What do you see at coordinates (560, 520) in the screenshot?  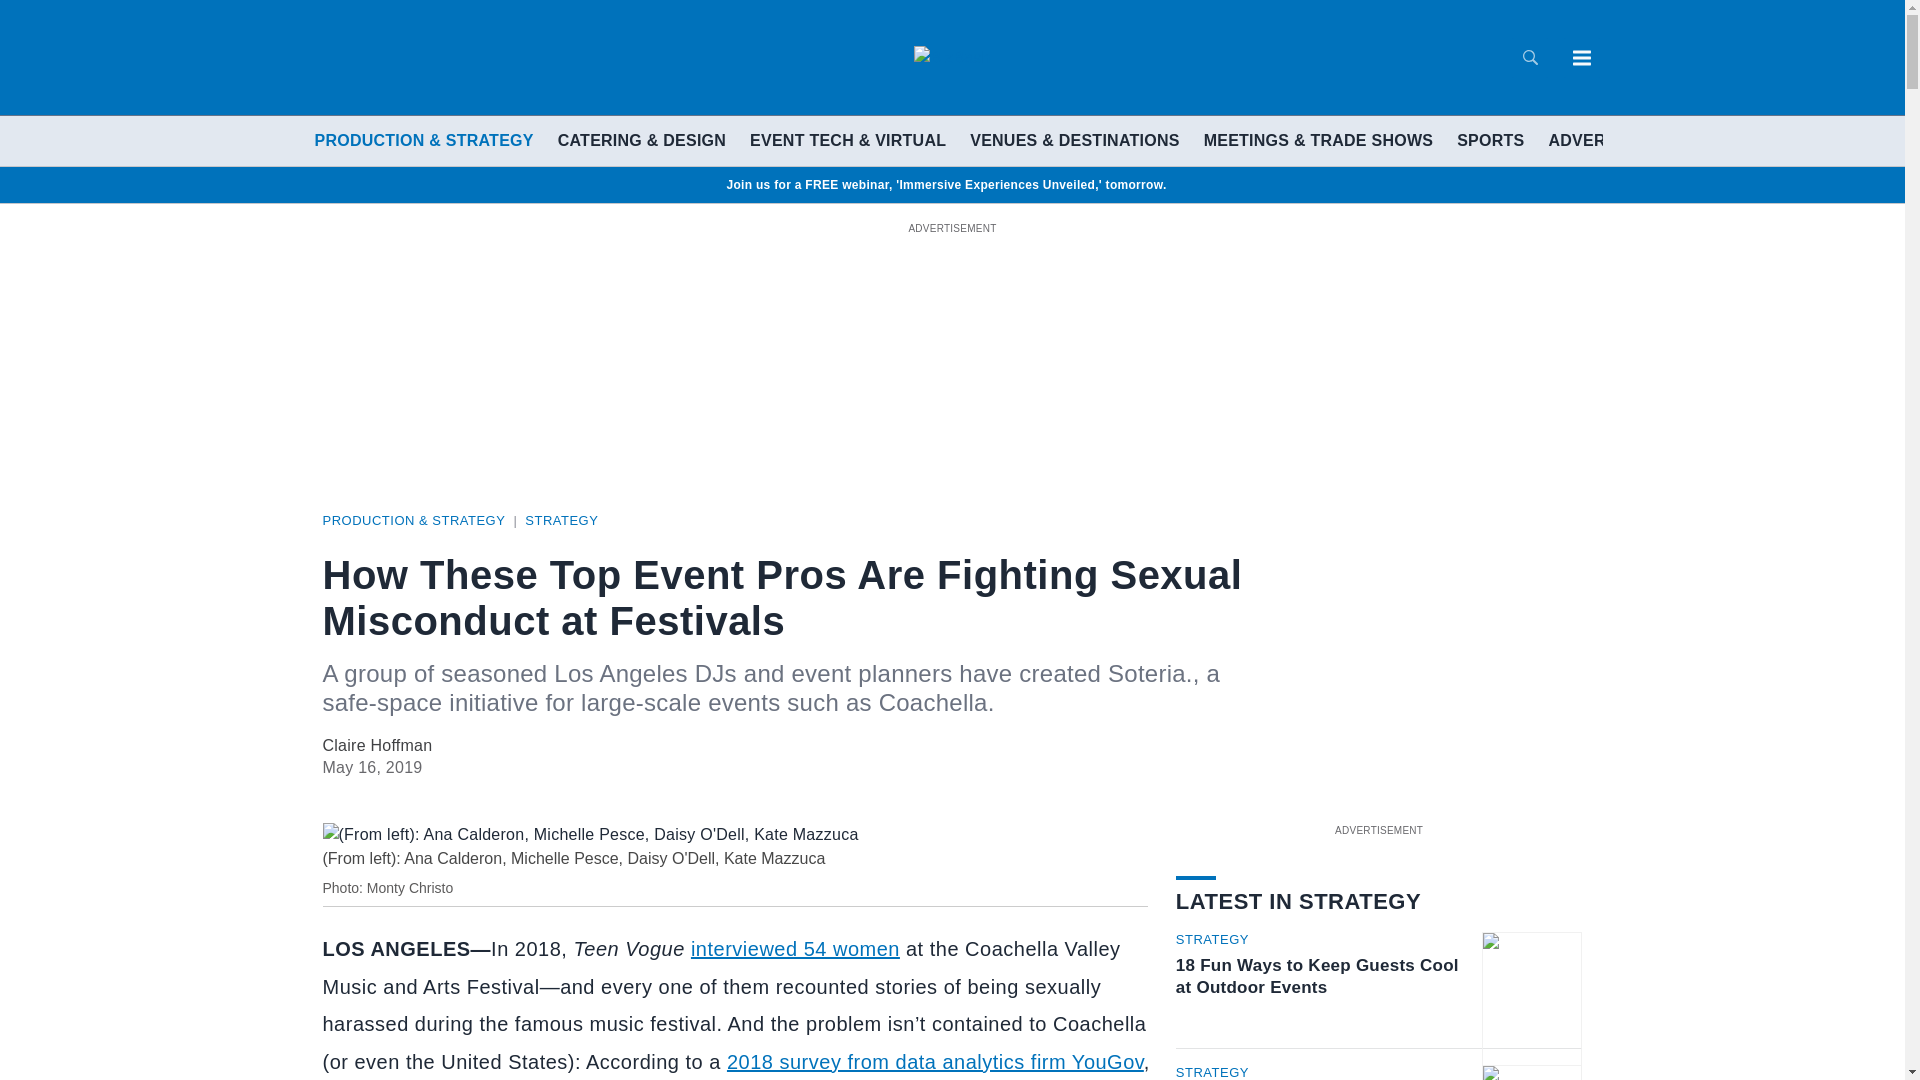 I see `Strategy` at bounding box center [560, 520].